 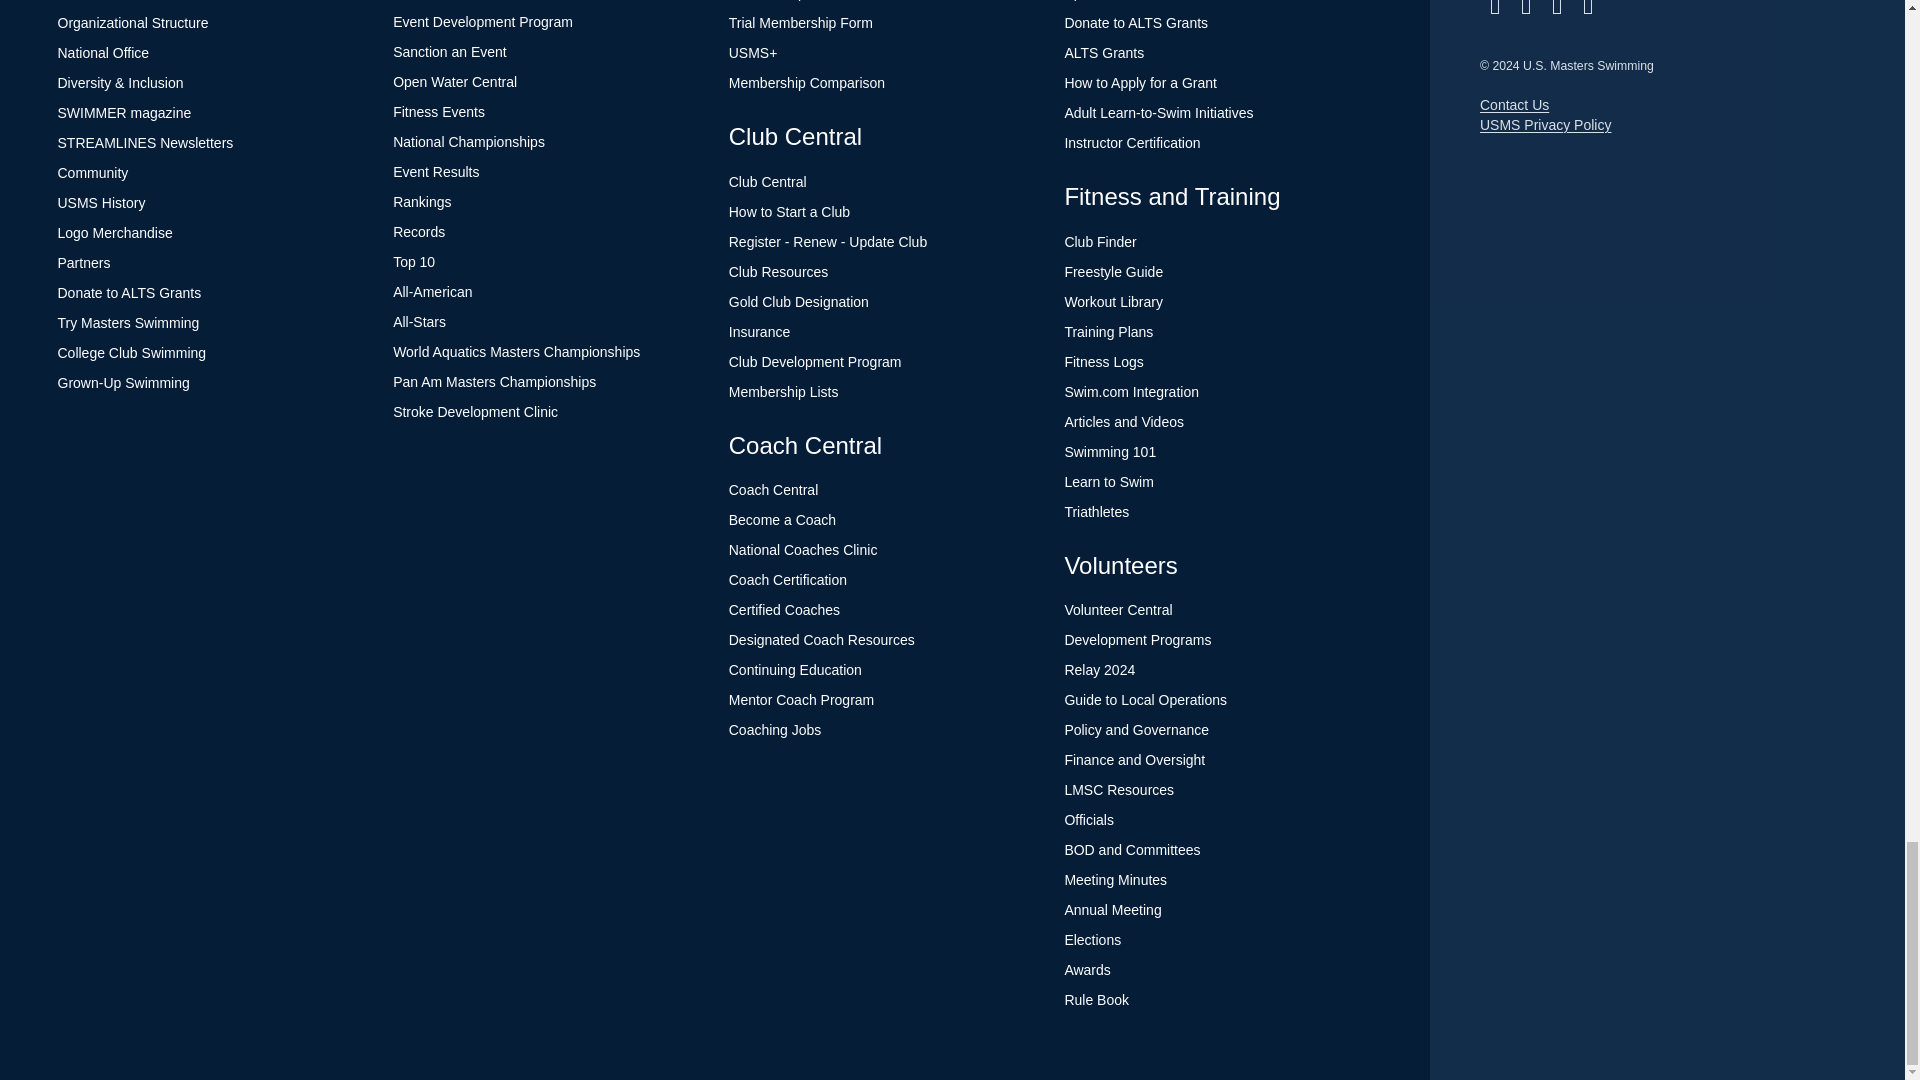 I want to click on Organizational Structure, so click(x=133, y=23).